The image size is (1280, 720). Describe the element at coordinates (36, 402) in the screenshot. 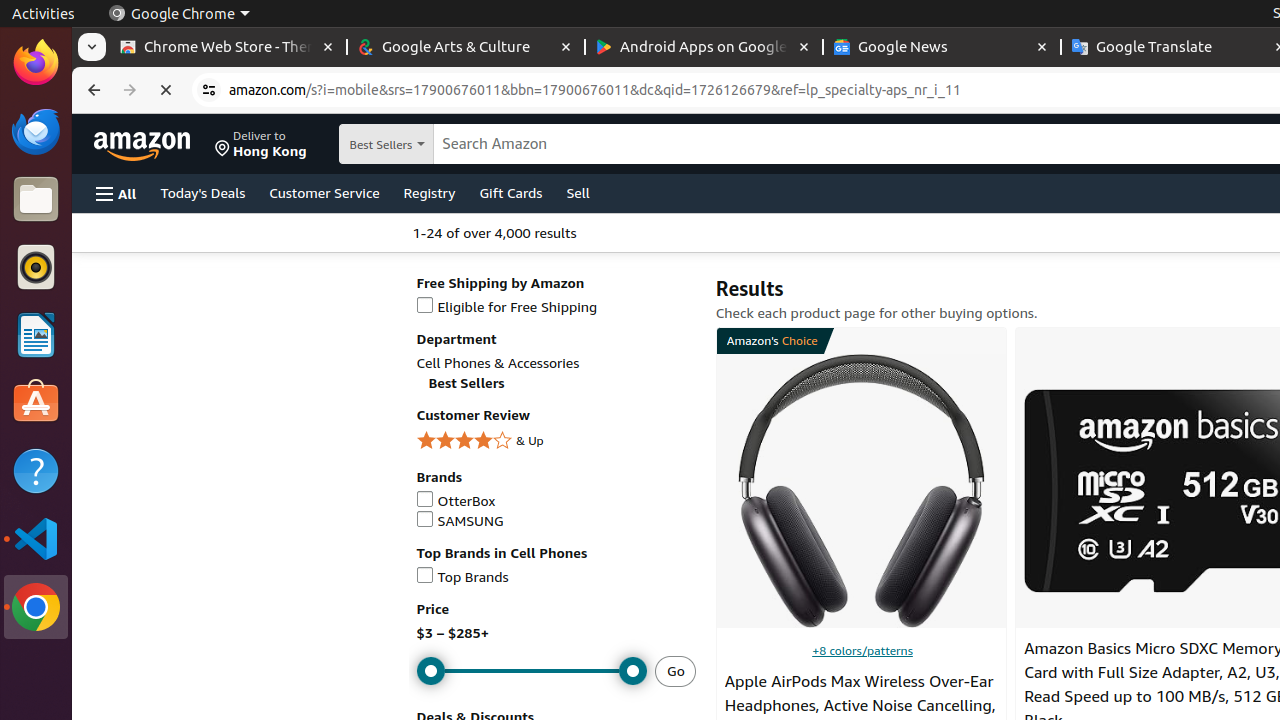

I see `Ubuntu Software` at that location.